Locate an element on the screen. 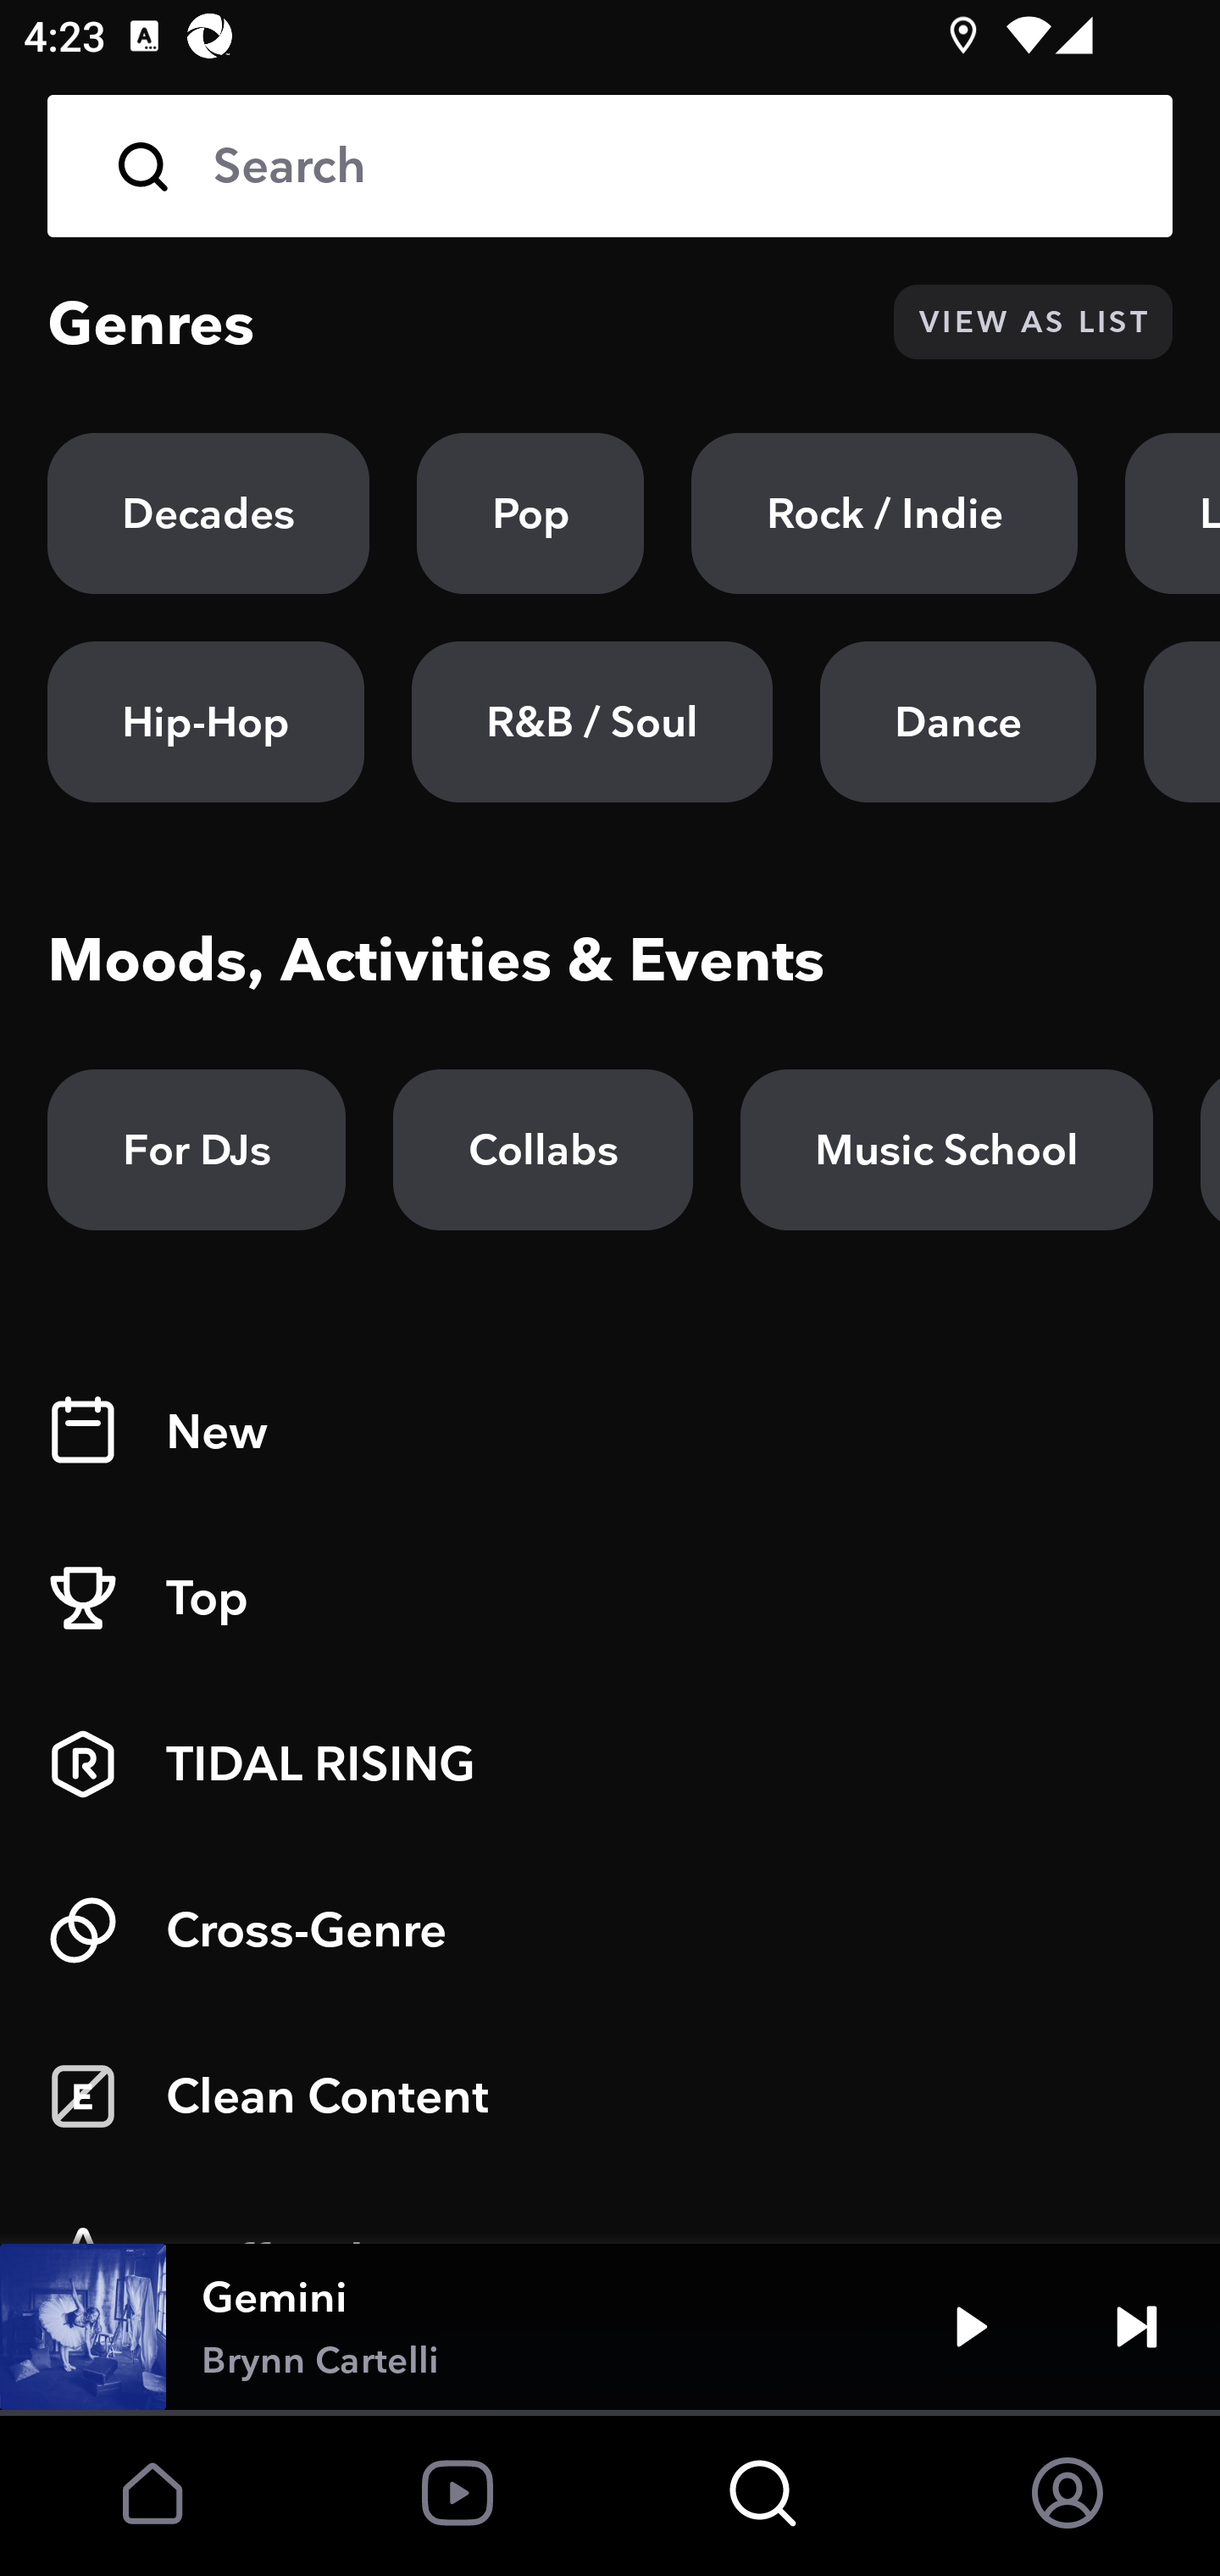  Decades is located at coordinates (208, 514).